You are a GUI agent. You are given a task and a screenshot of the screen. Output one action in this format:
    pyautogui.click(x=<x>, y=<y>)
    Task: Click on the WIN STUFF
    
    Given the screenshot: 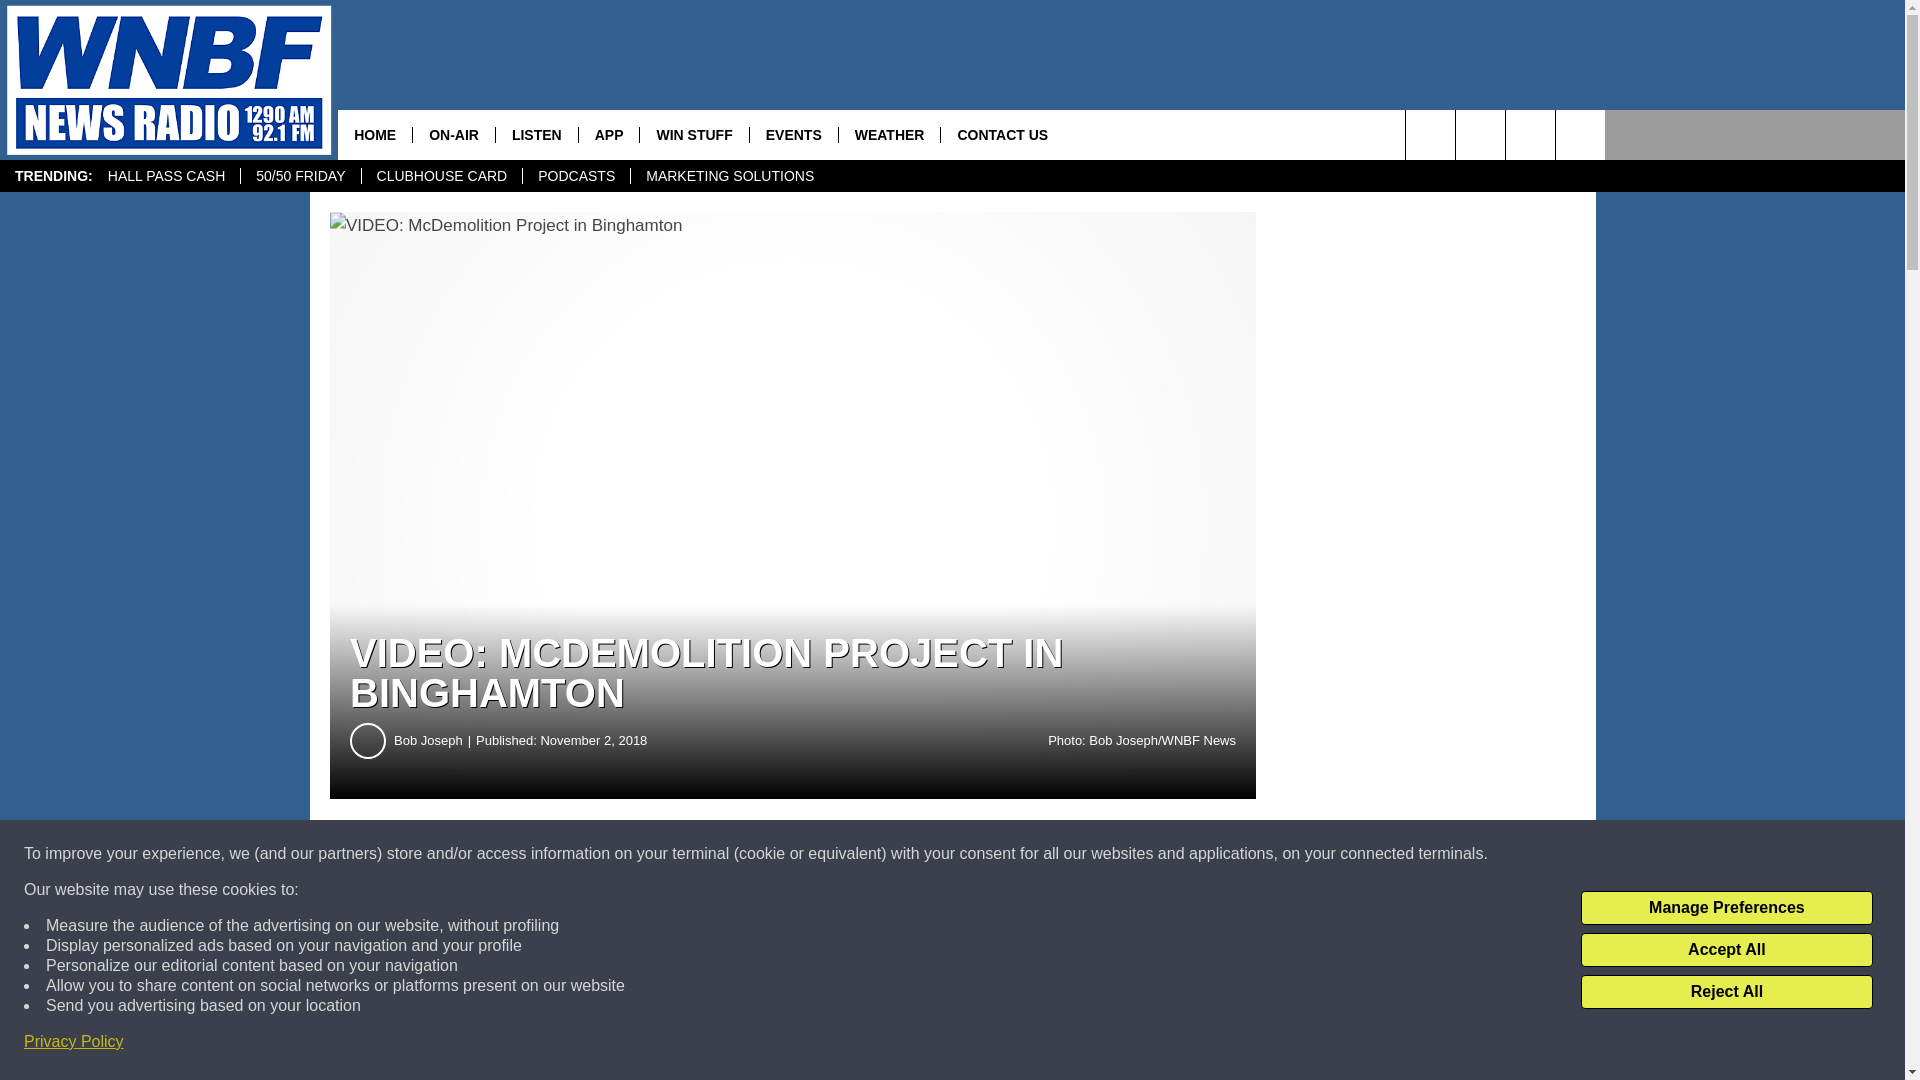 What is the action you would take?
    pyautogui.click(x=694, y=134)
    